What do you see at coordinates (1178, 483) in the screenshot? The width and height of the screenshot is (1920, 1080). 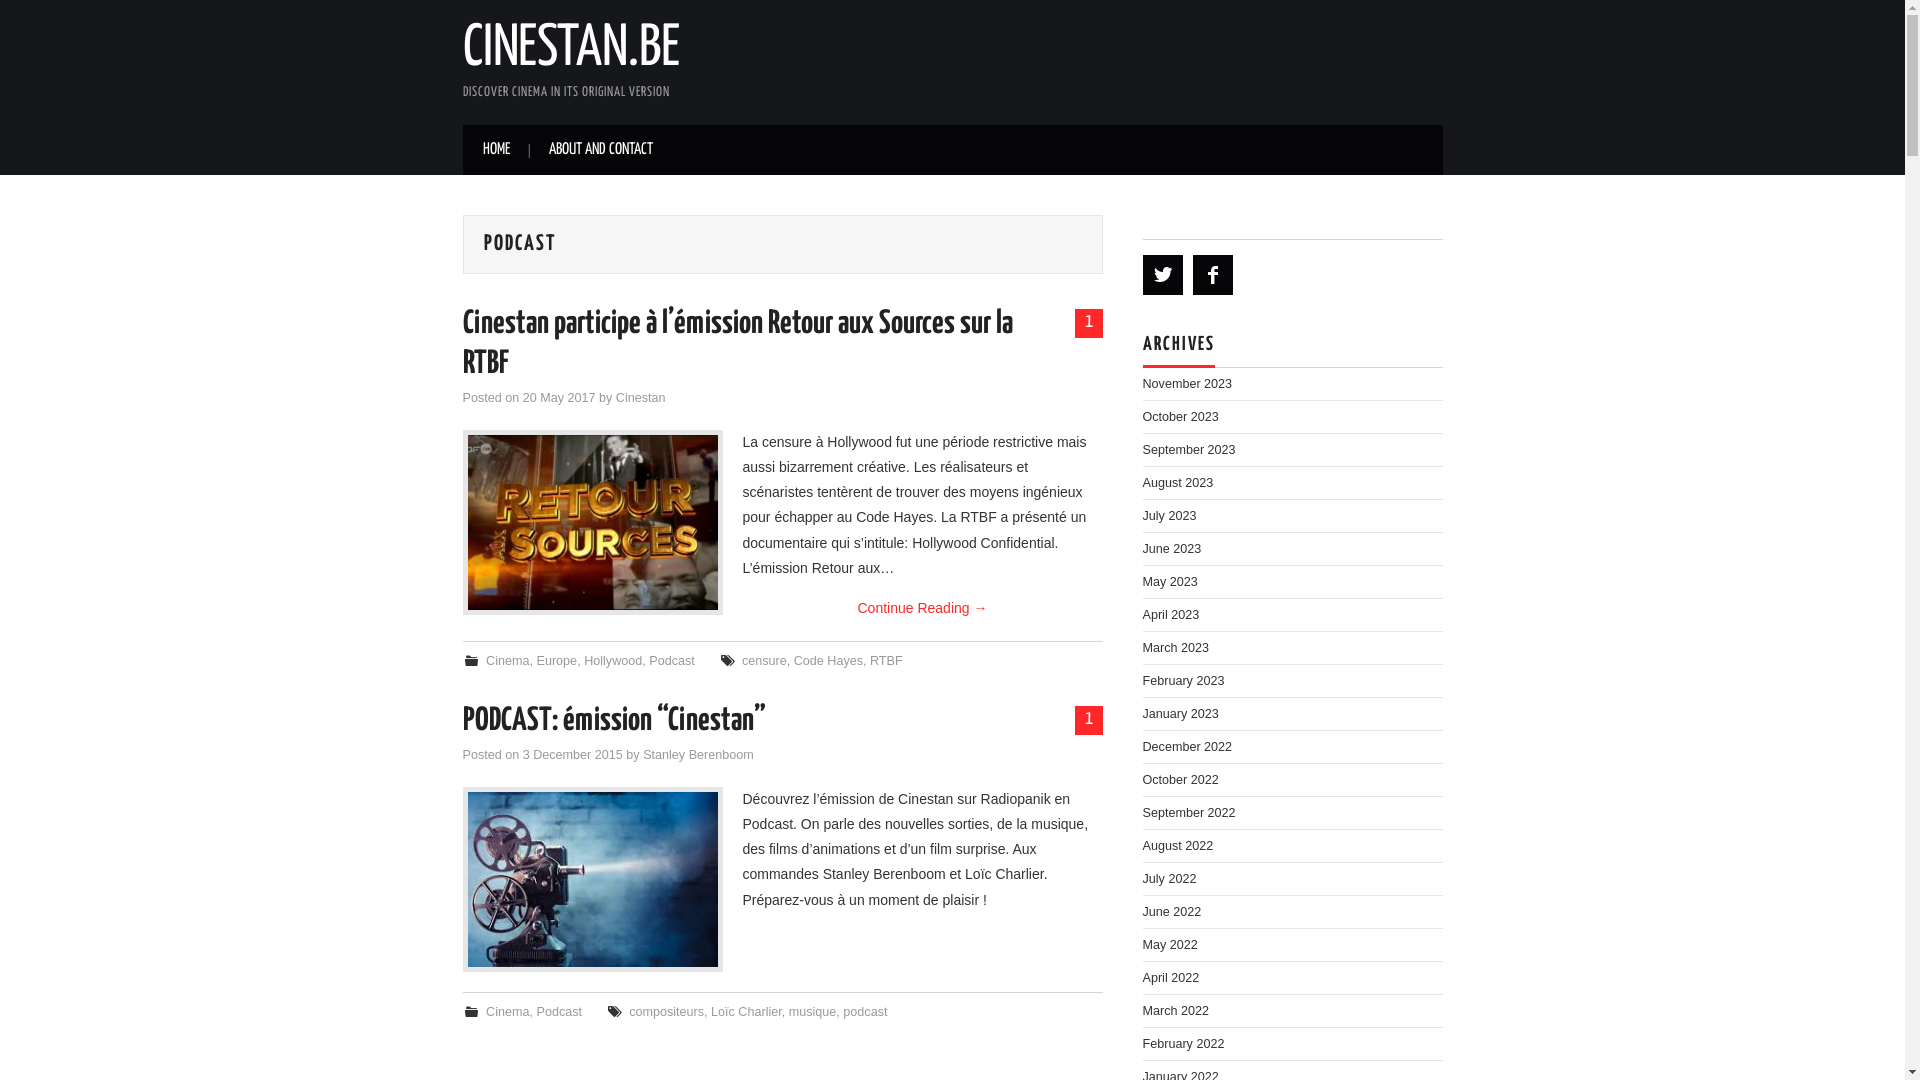 I see `August 2023` at bounding box center [1178, 483].